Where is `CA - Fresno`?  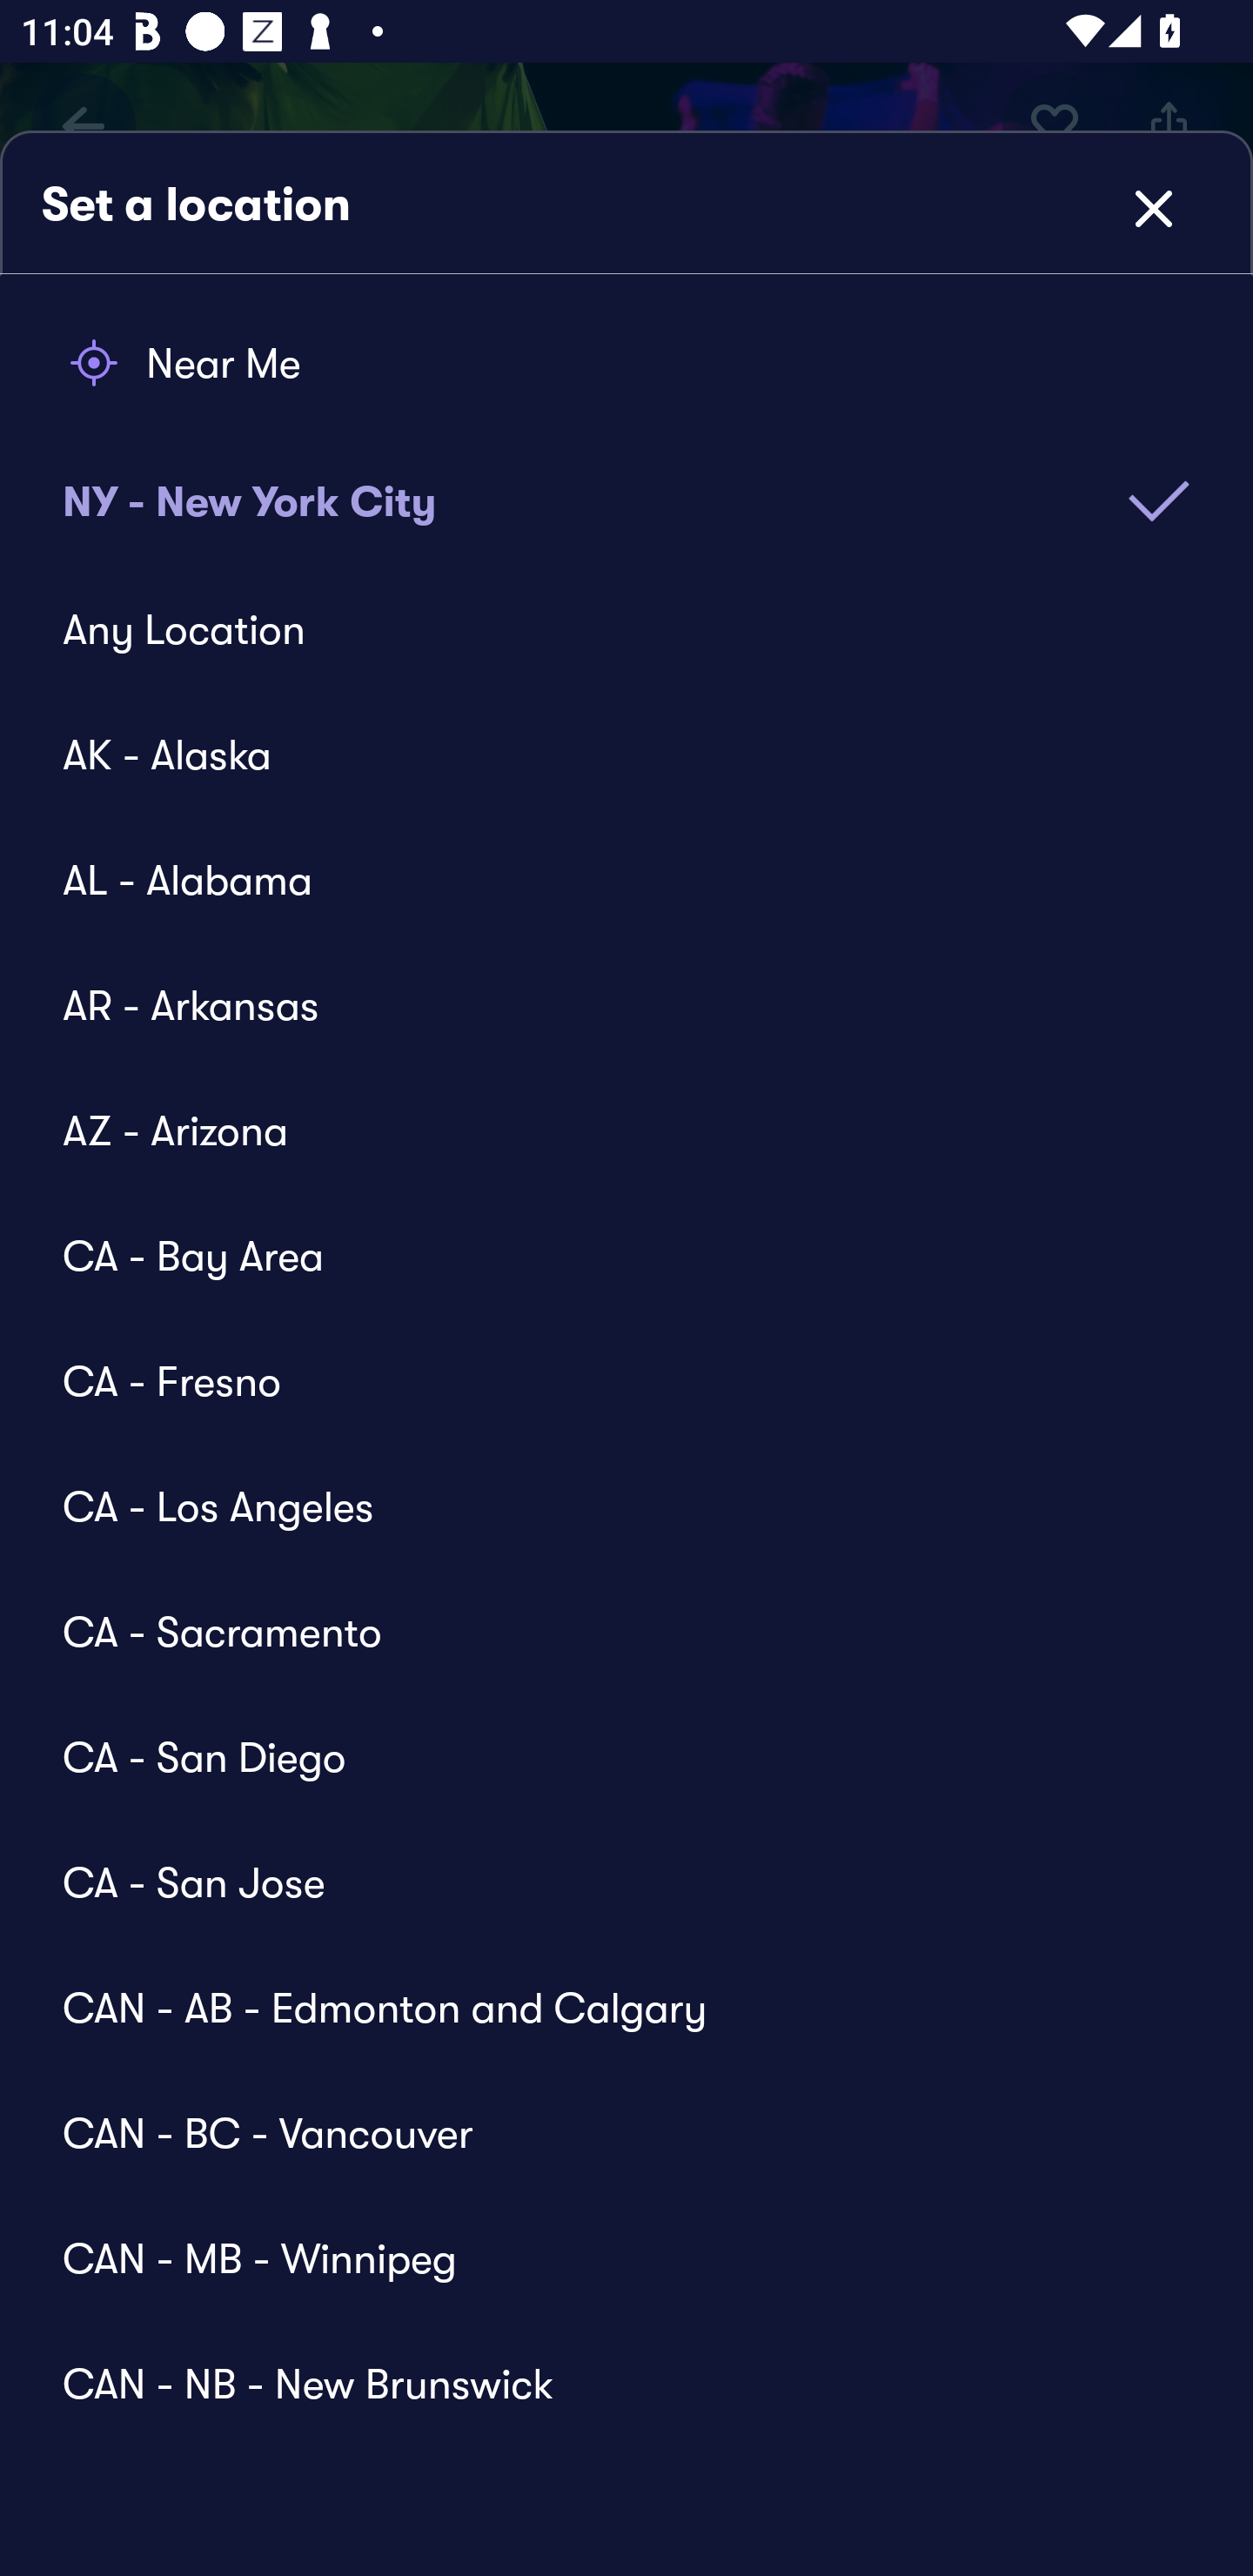
CA - Fresno is located at coordinates (606, 1380).